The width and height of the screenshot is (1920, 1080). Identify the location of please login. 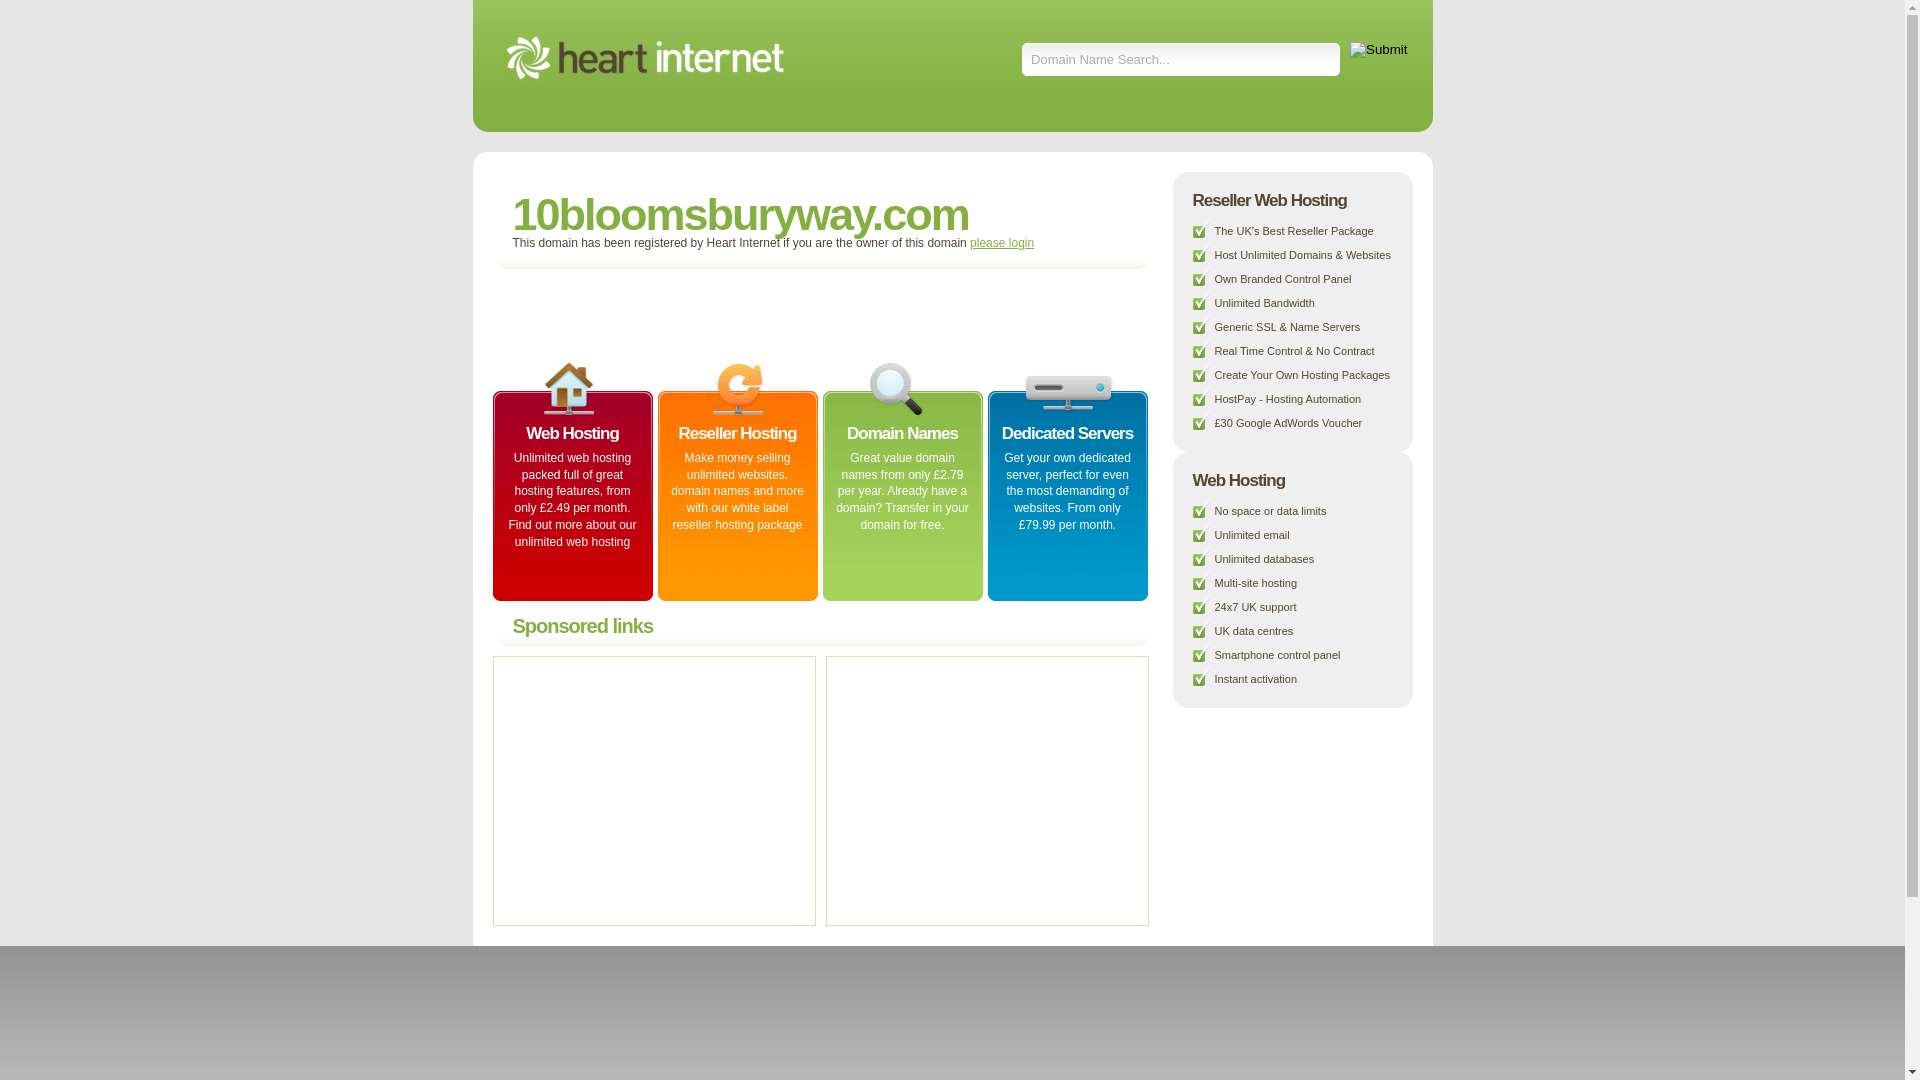
(1002, 243).